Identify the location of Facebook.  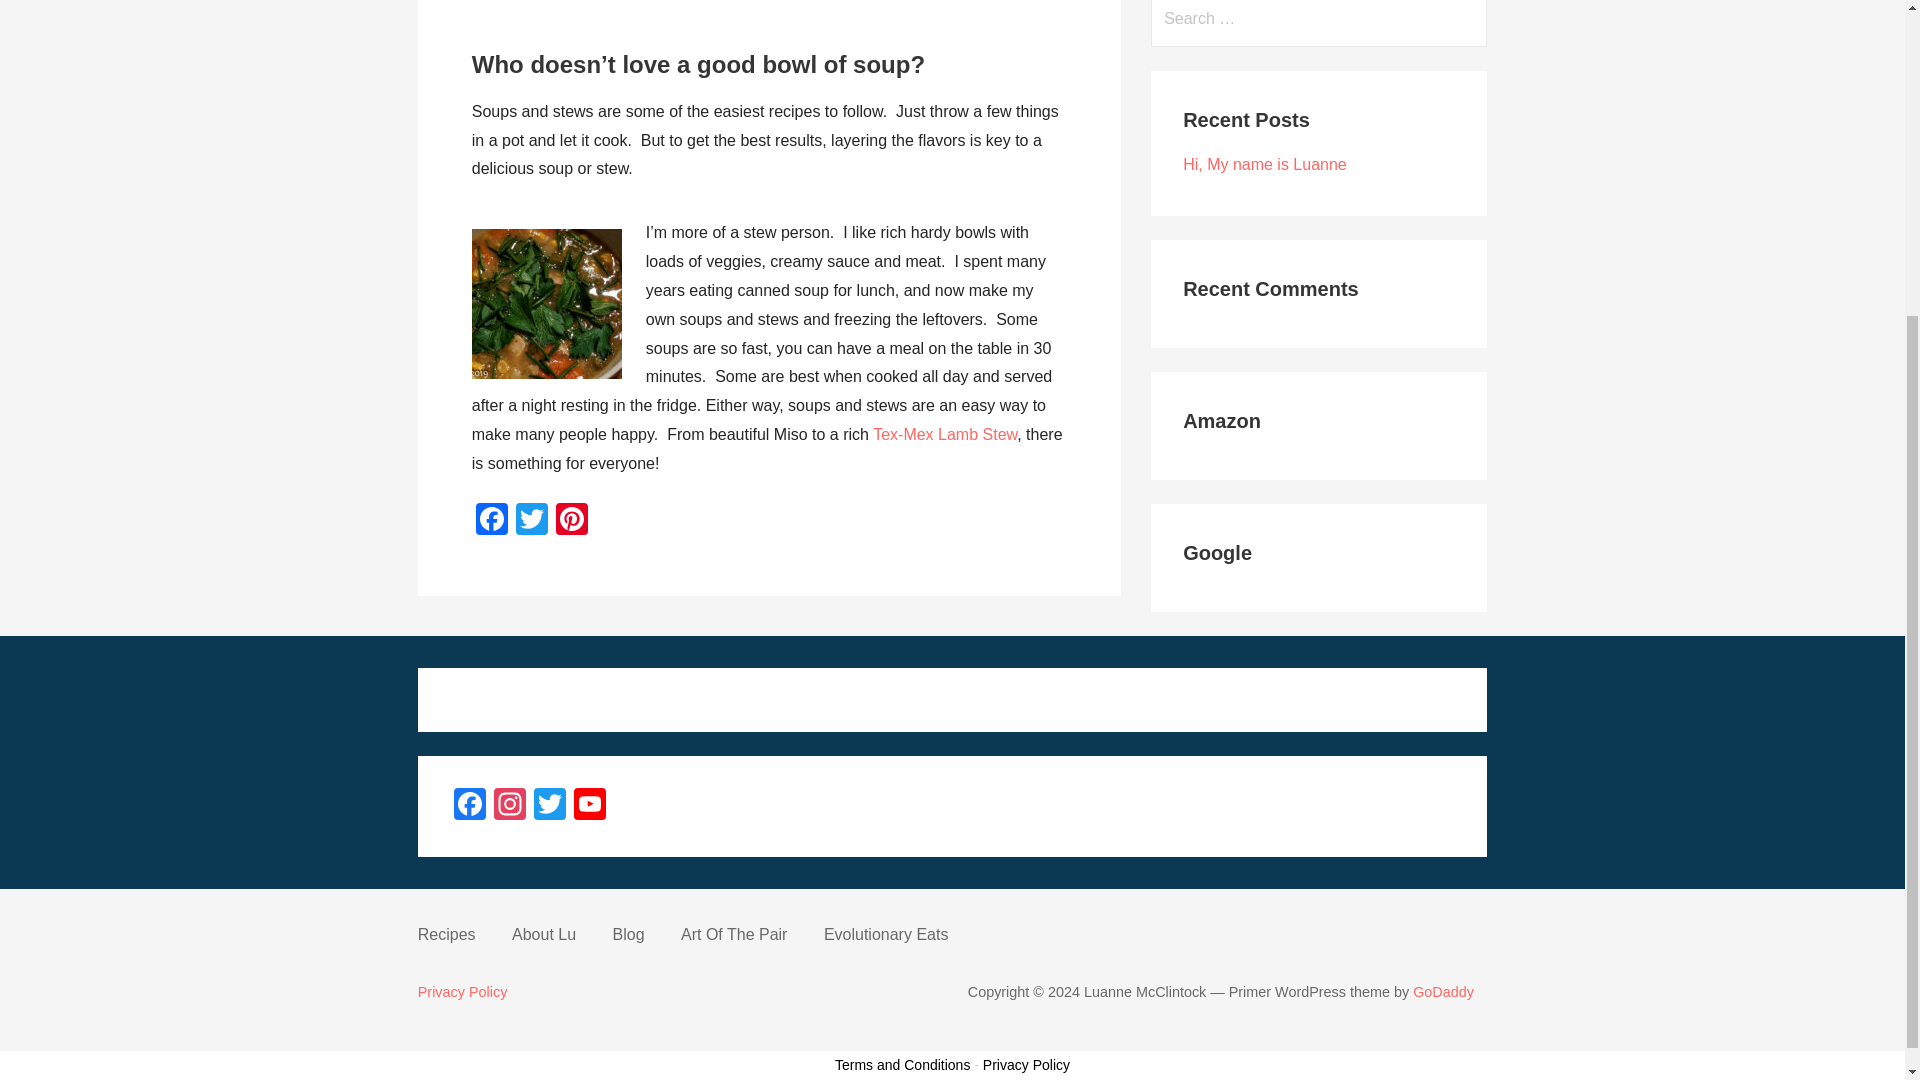
(492, 522).